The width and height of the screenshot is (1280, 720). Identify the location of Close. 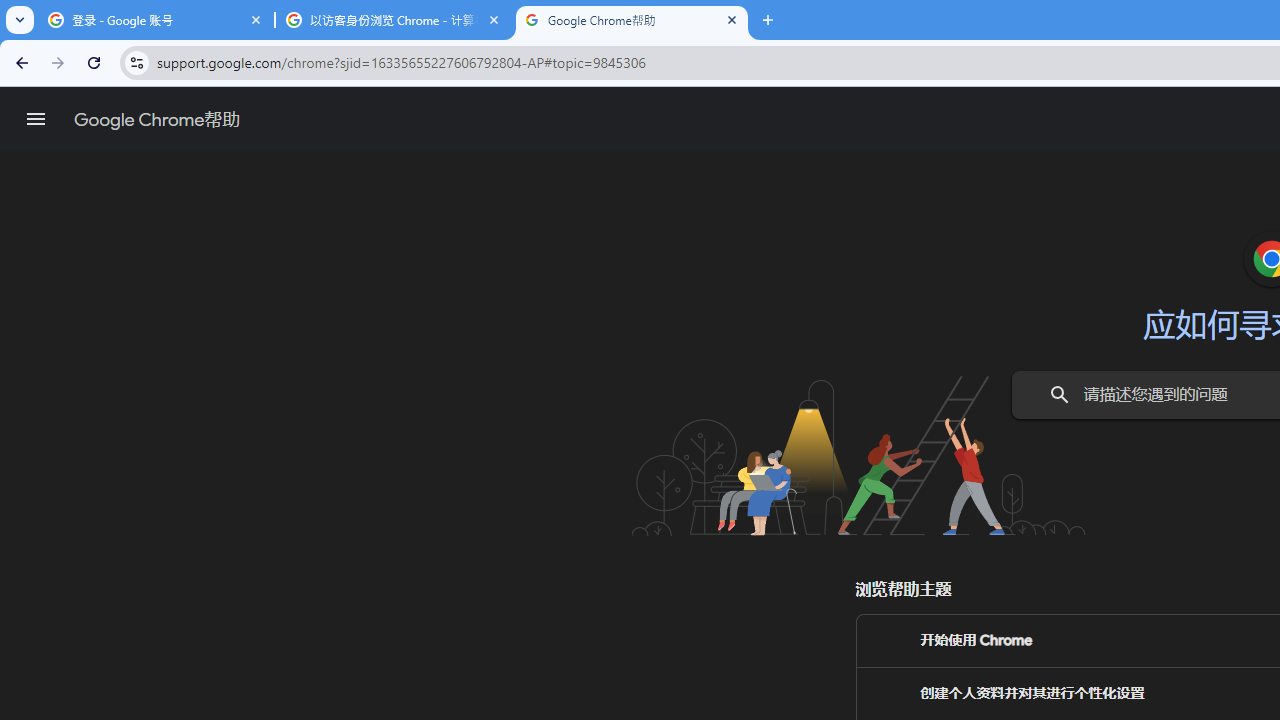
(732, 19).